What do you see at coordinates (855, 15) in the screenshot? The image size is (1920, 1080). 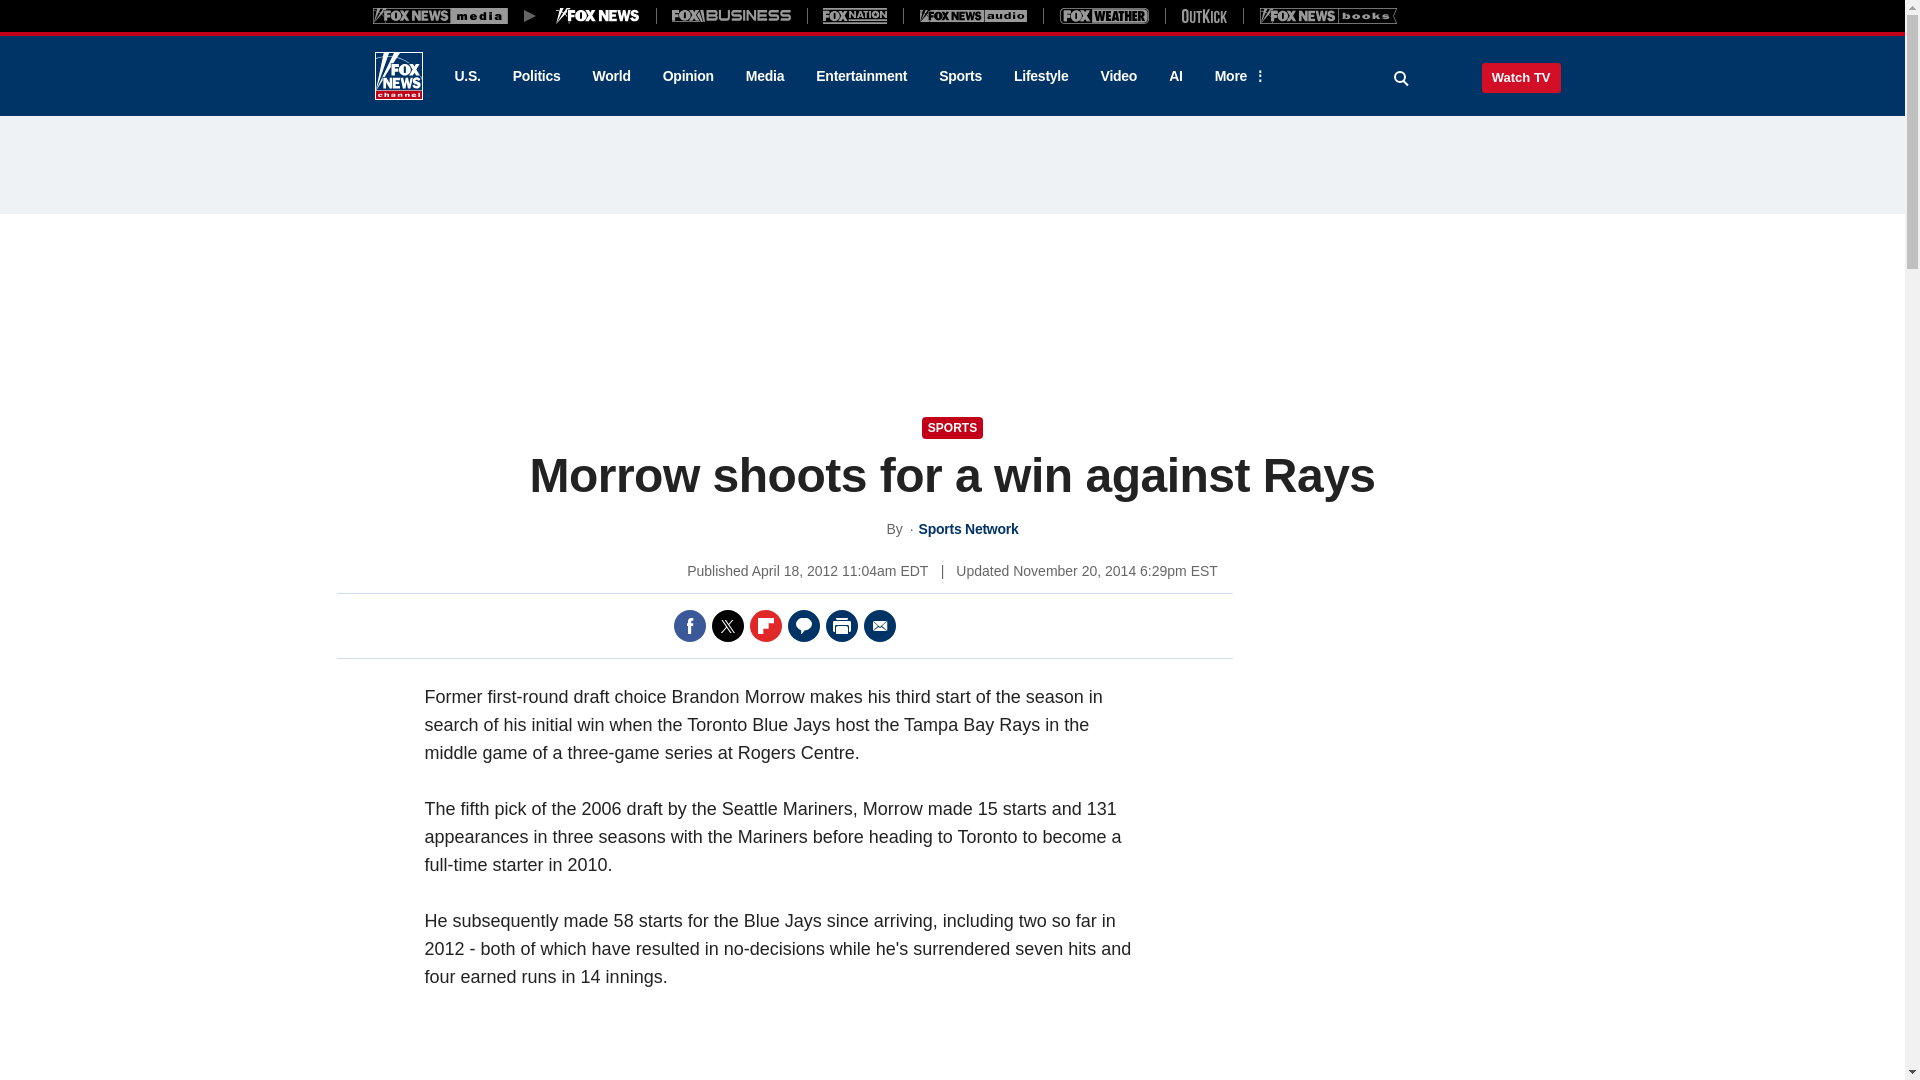 I see `Fox Nation` at bounding box center [855, 15].